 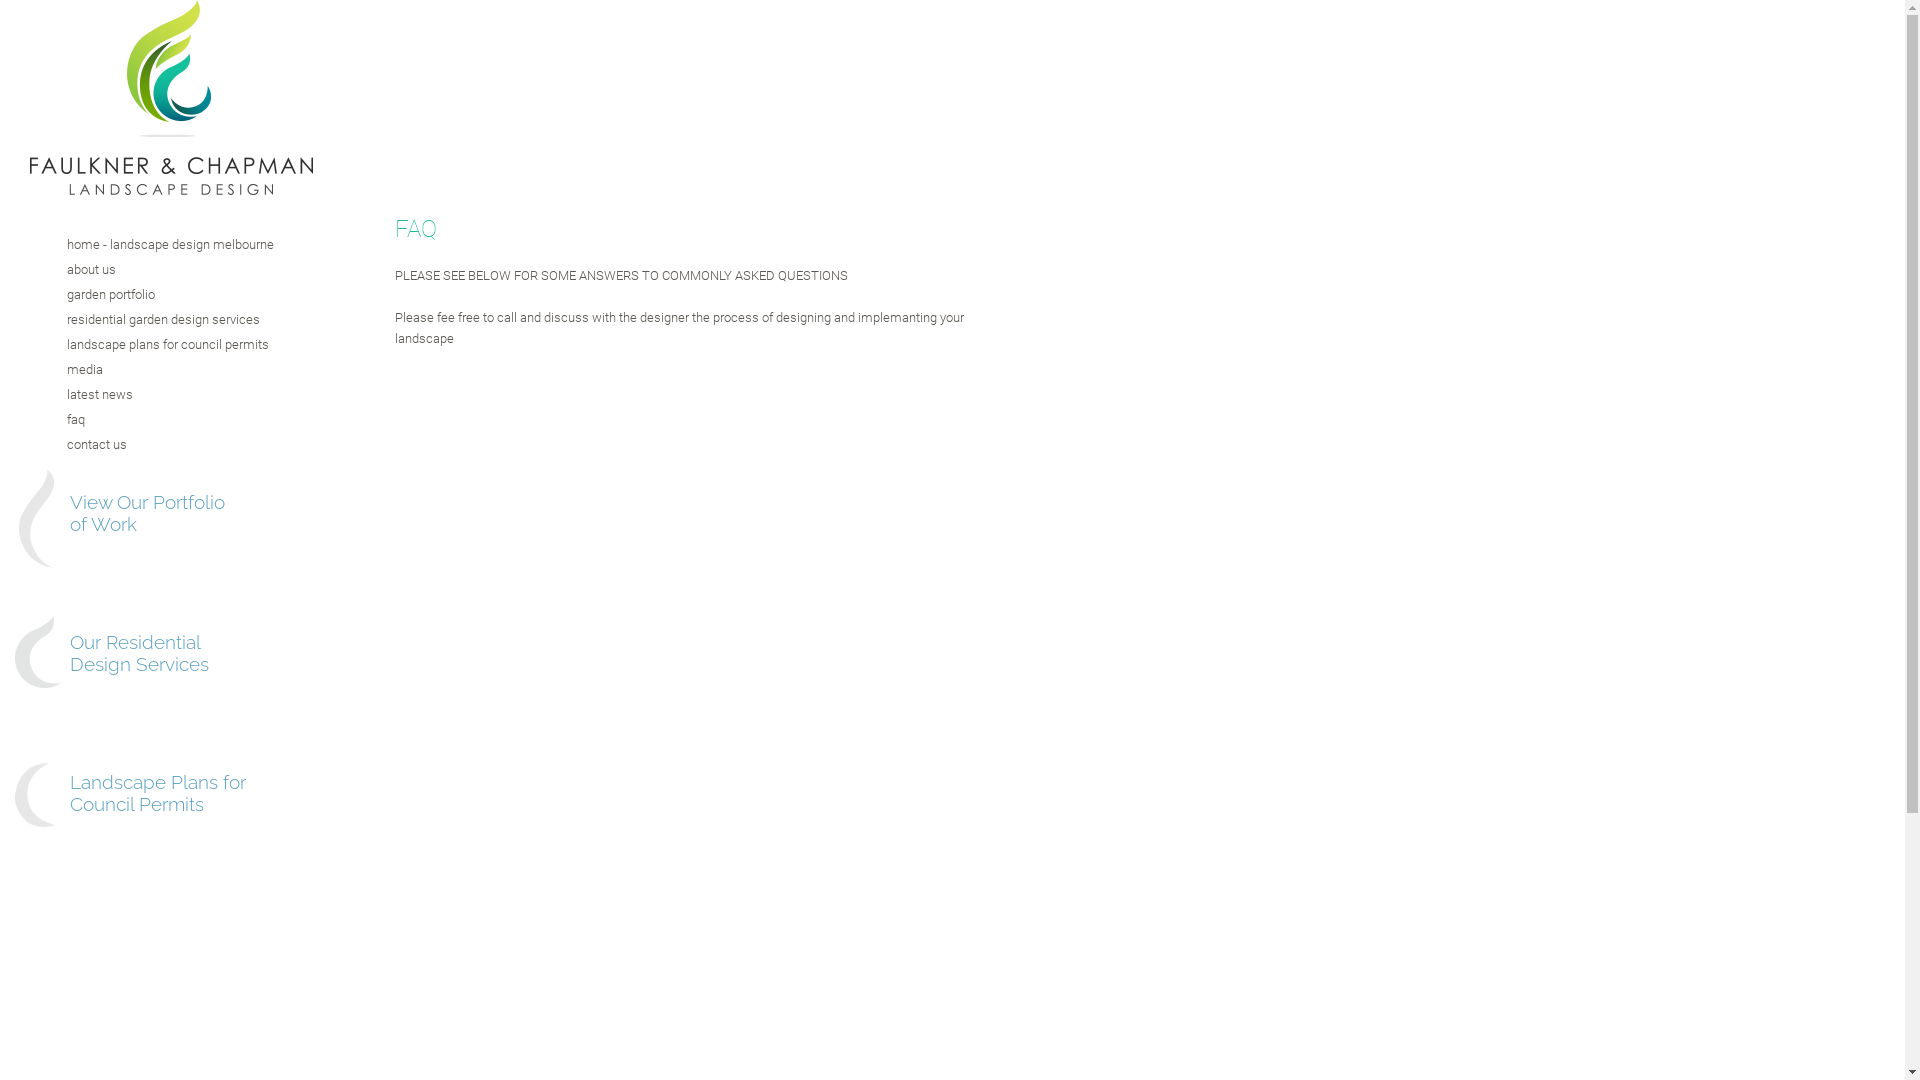 I want to click on View Our Portfolio
of Work, so click(x=148, y=513).